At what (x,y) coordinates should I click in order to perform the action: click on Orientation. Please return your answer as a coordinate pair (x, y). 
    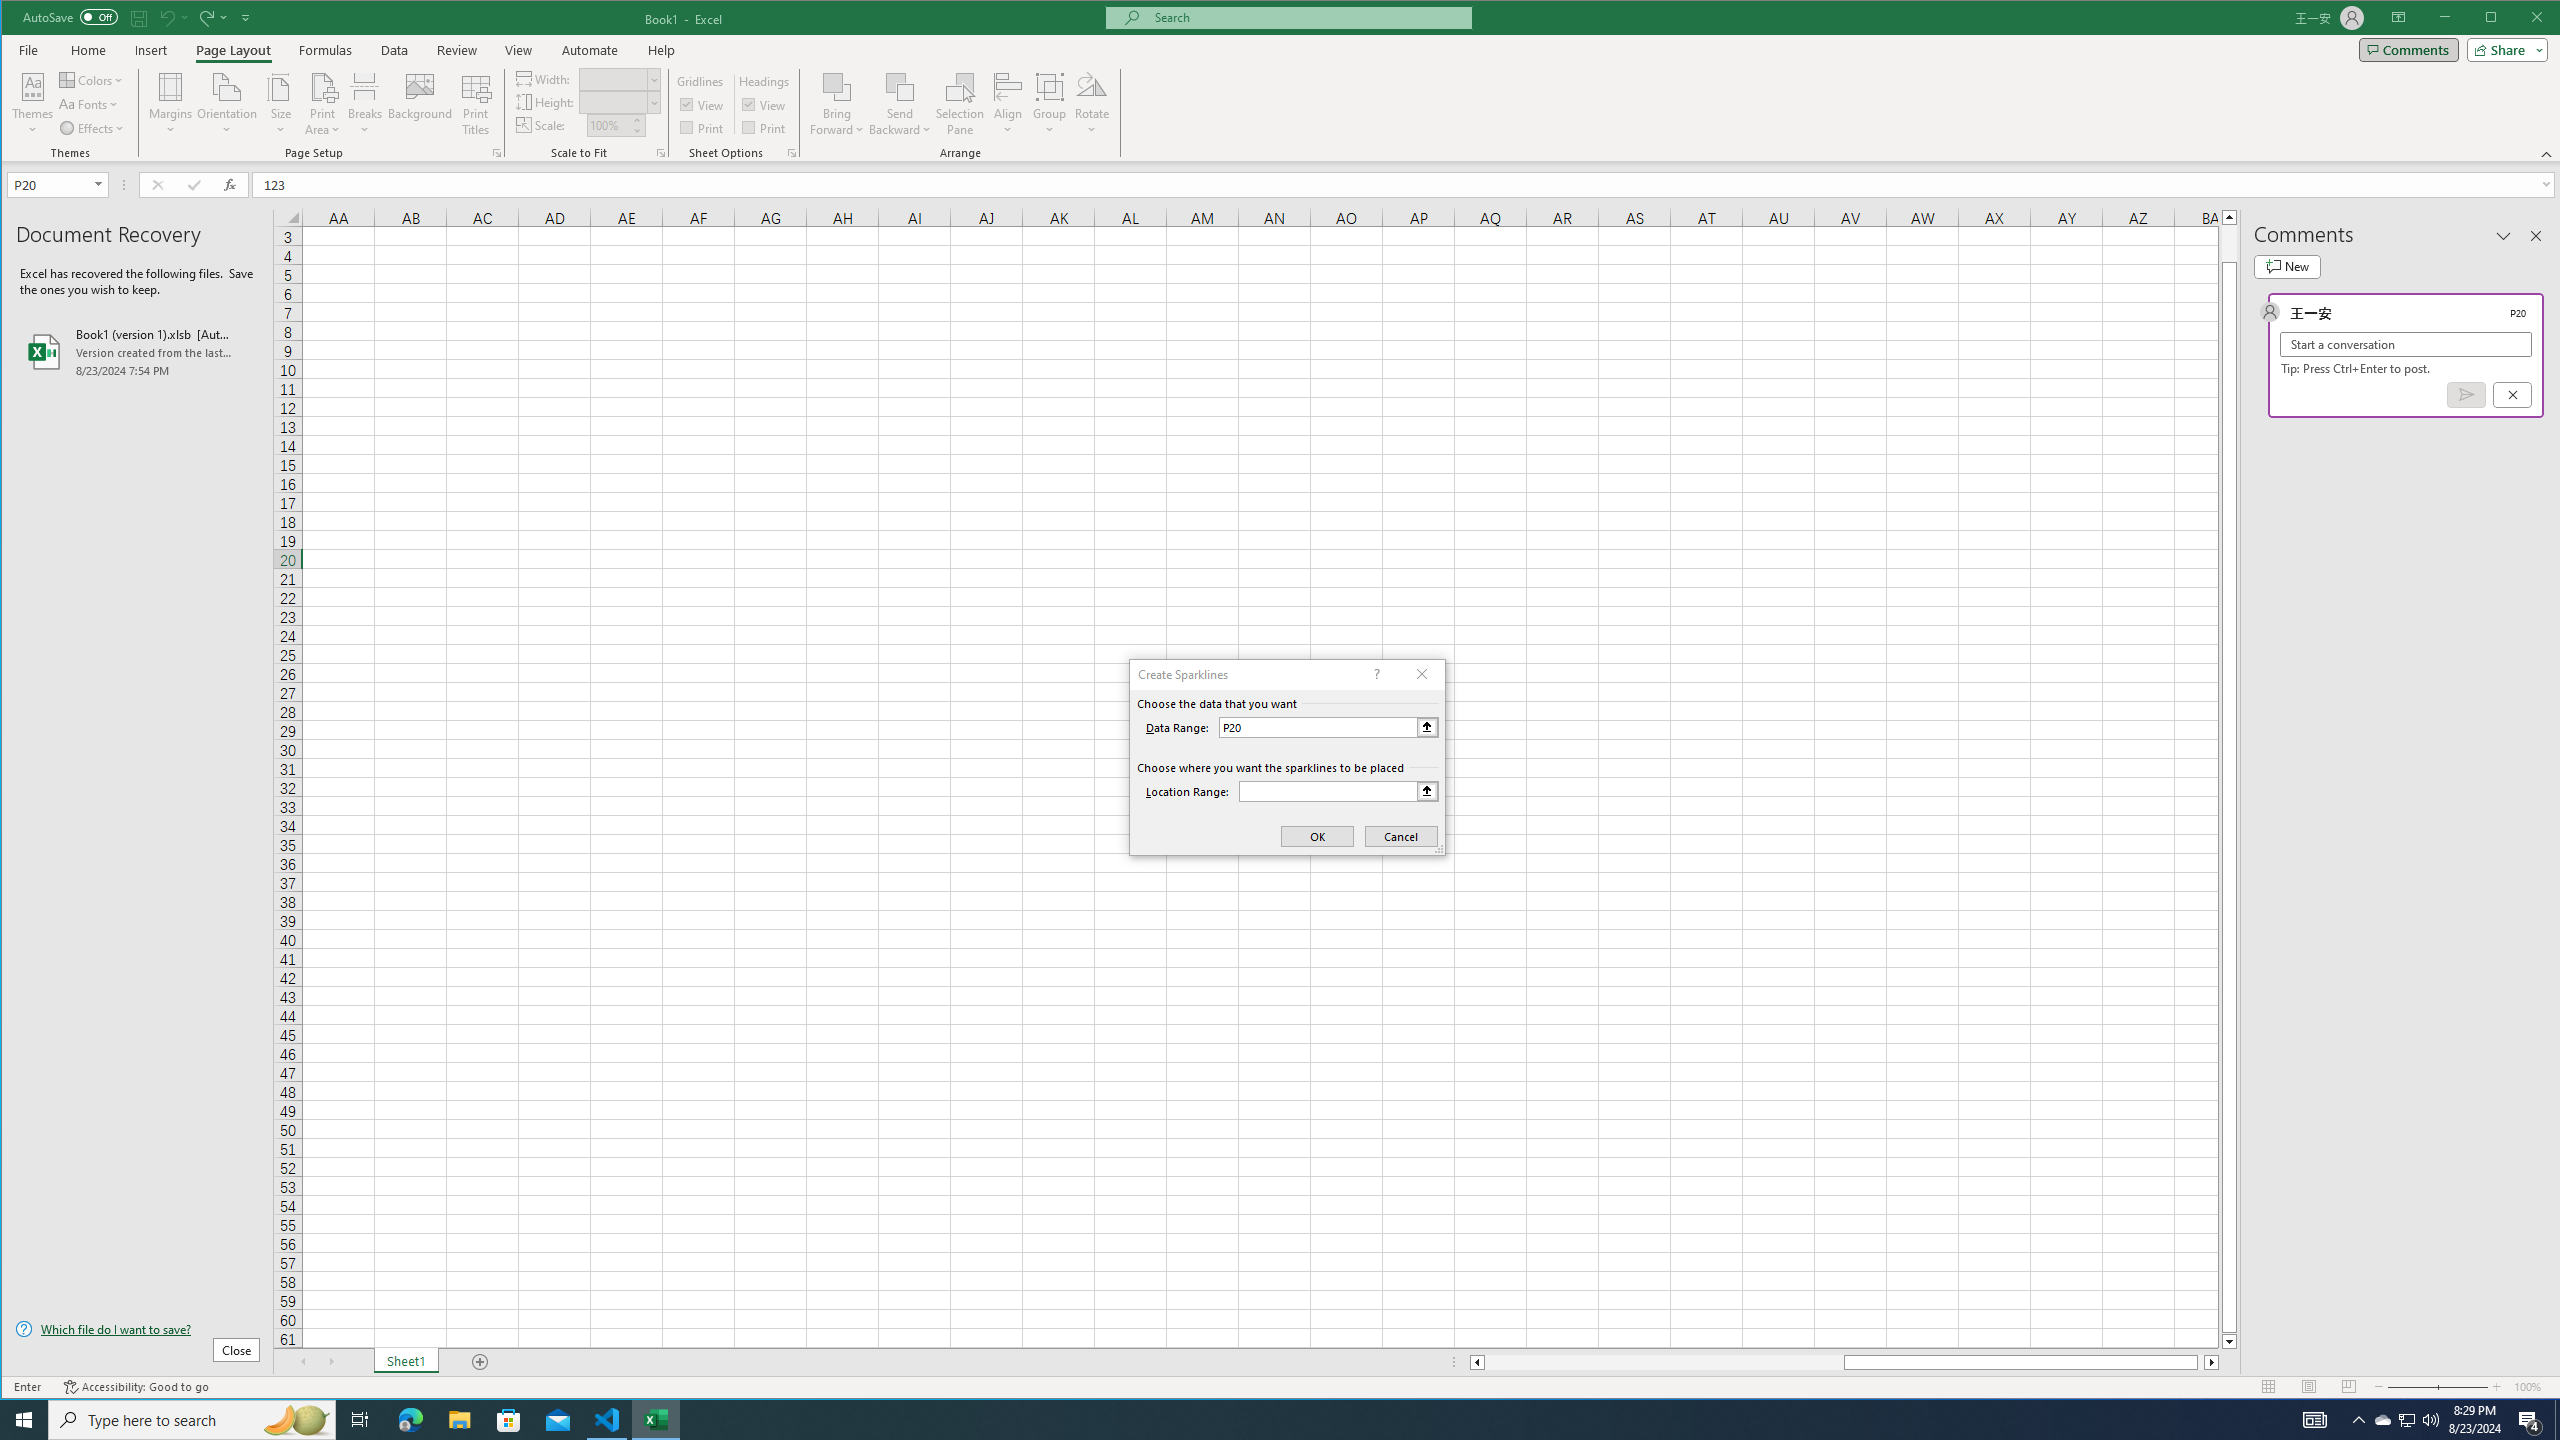
    Looking at the image, I should click on (228, 104).